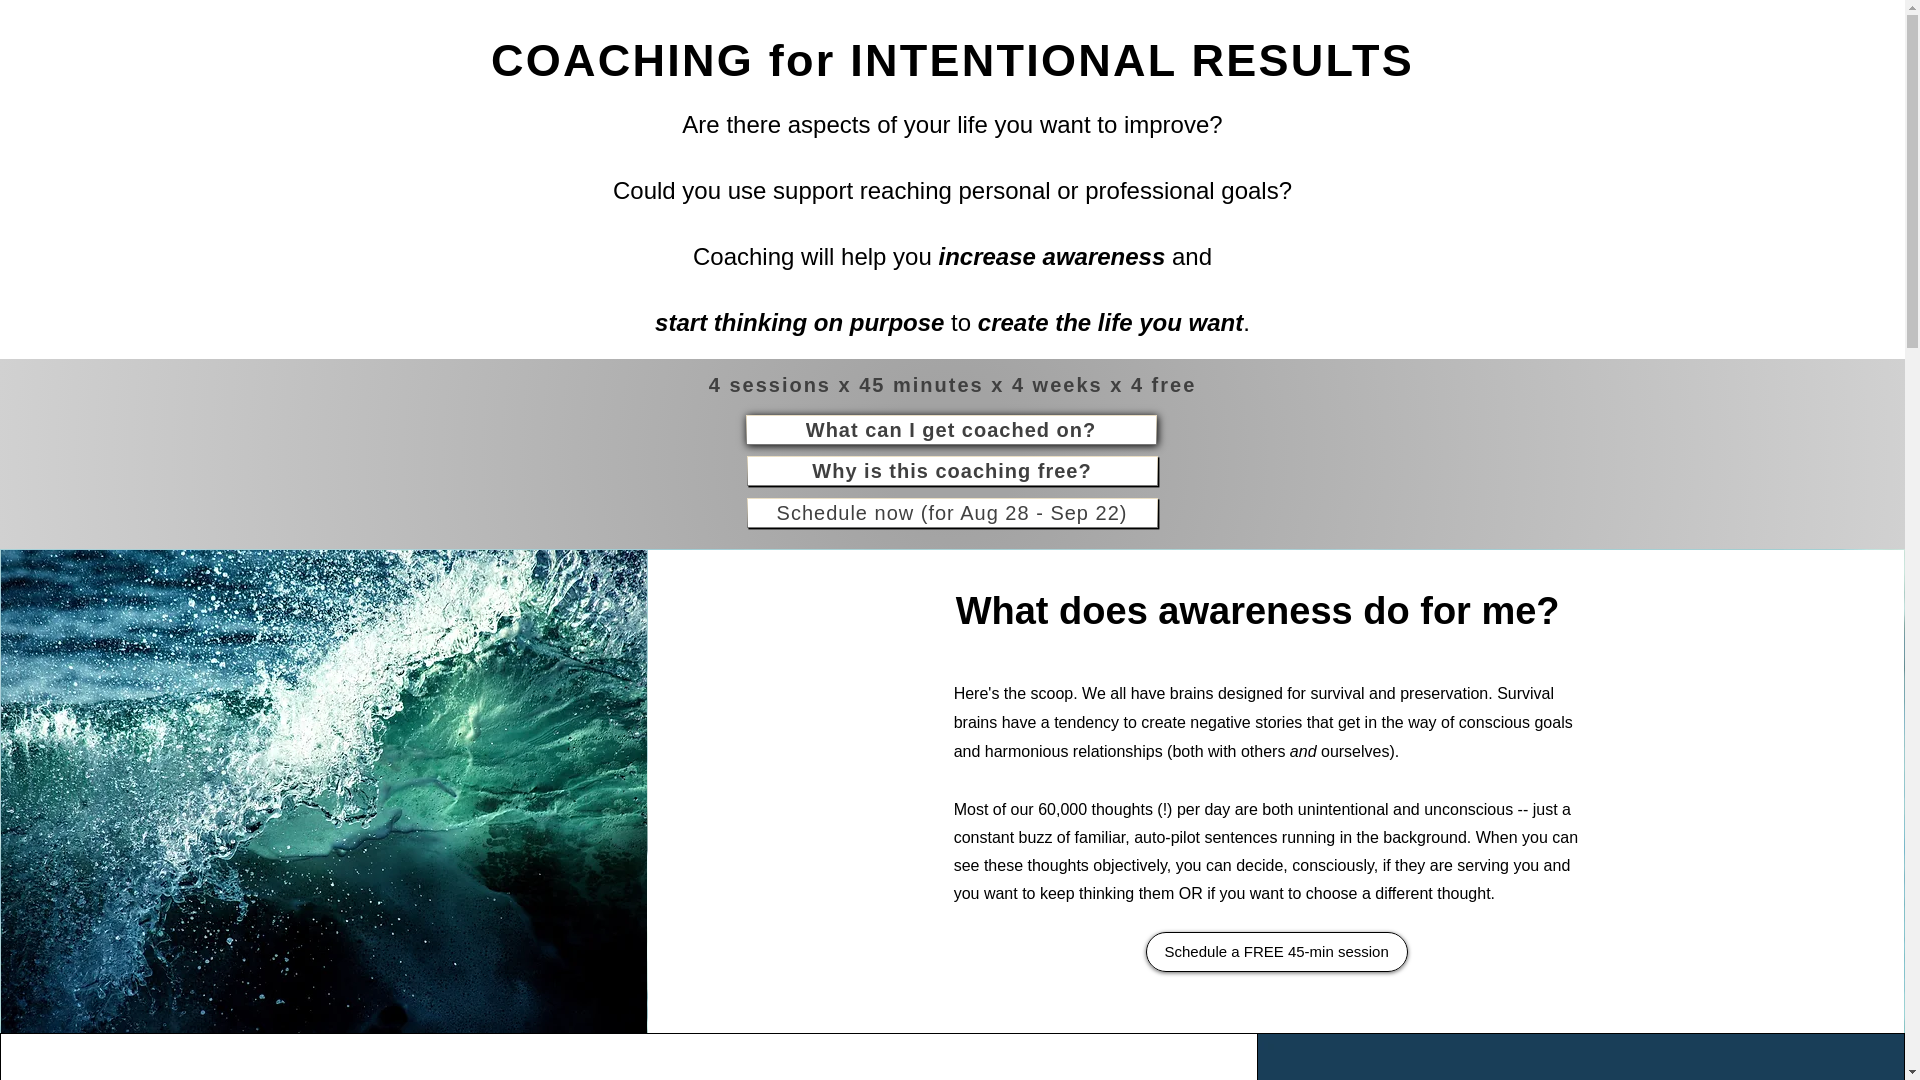 The image size is (1920, 1080). Describe the element at coordinates (952, 429) in the screenshot. I see `What can I get coached on?` at that location.